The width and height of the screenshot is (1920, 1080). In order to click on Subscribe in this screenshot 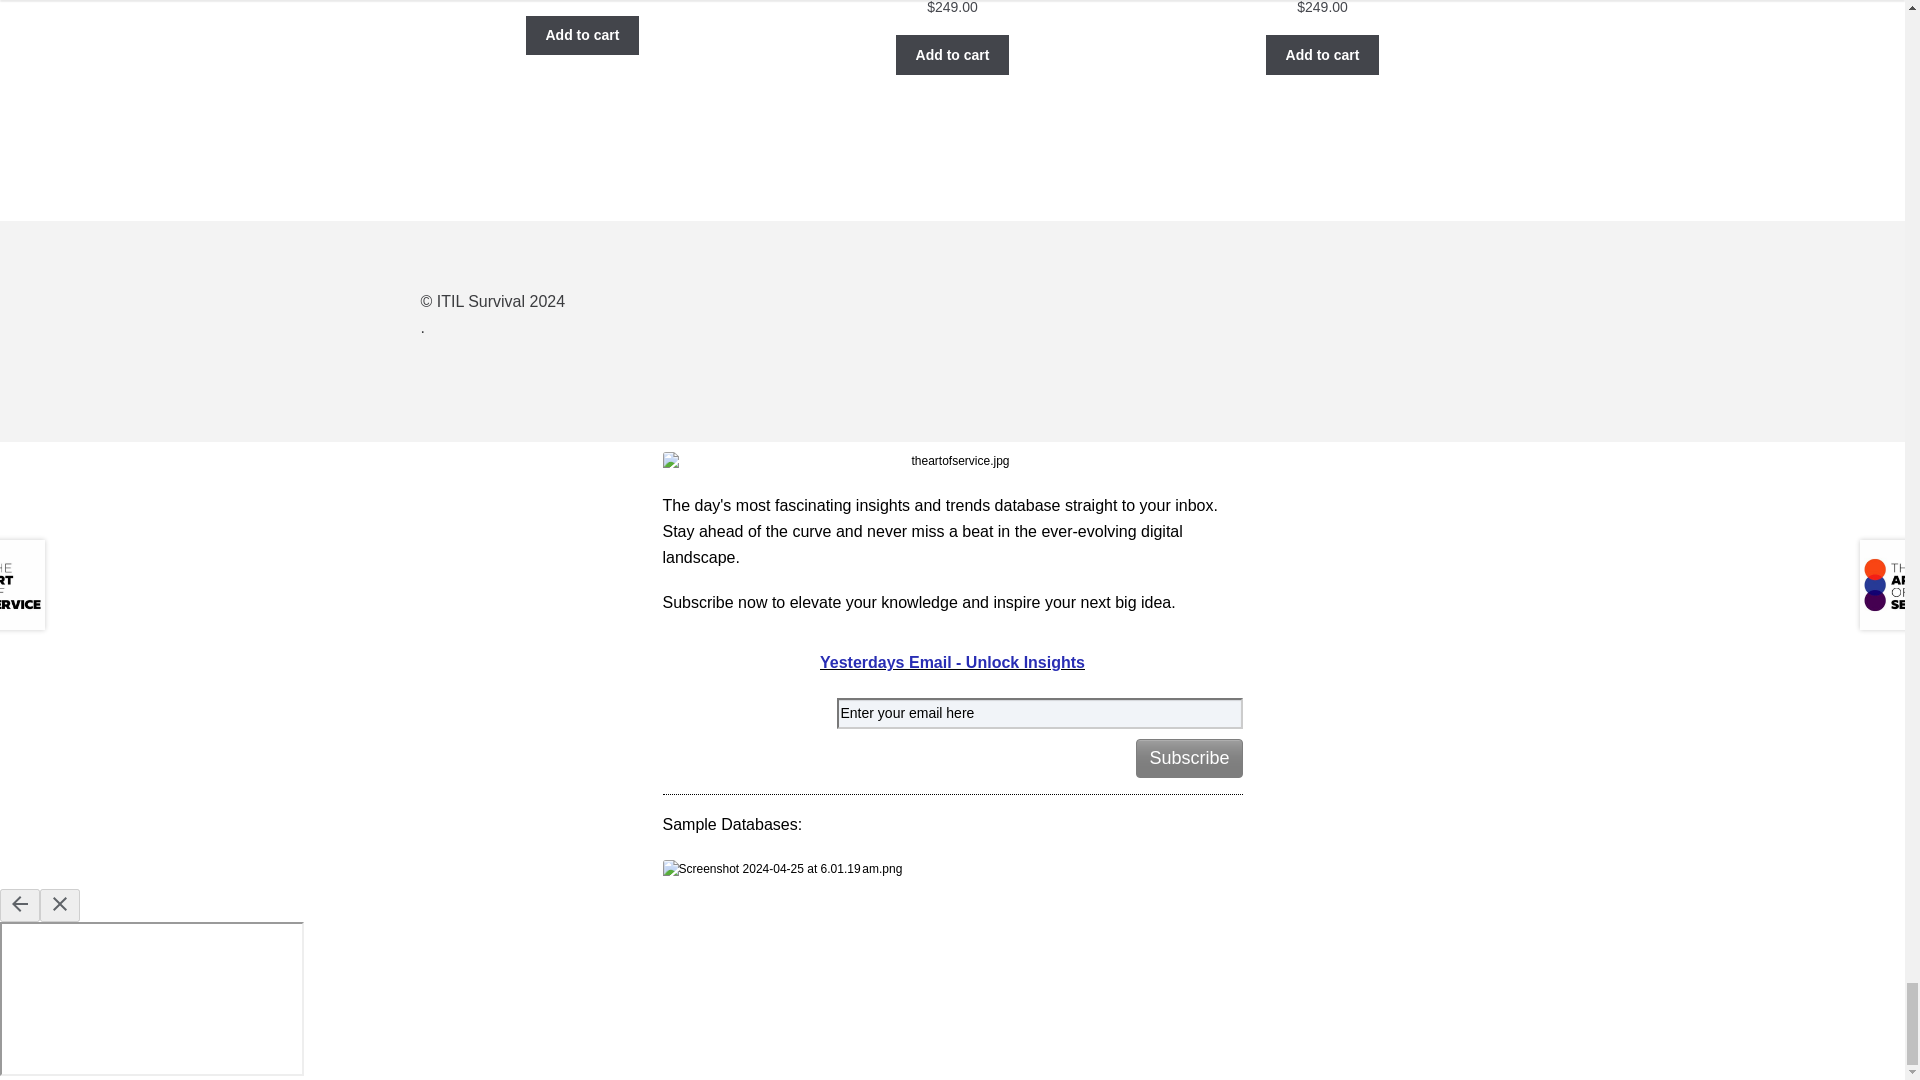, I will do `click(1189, 758)`.